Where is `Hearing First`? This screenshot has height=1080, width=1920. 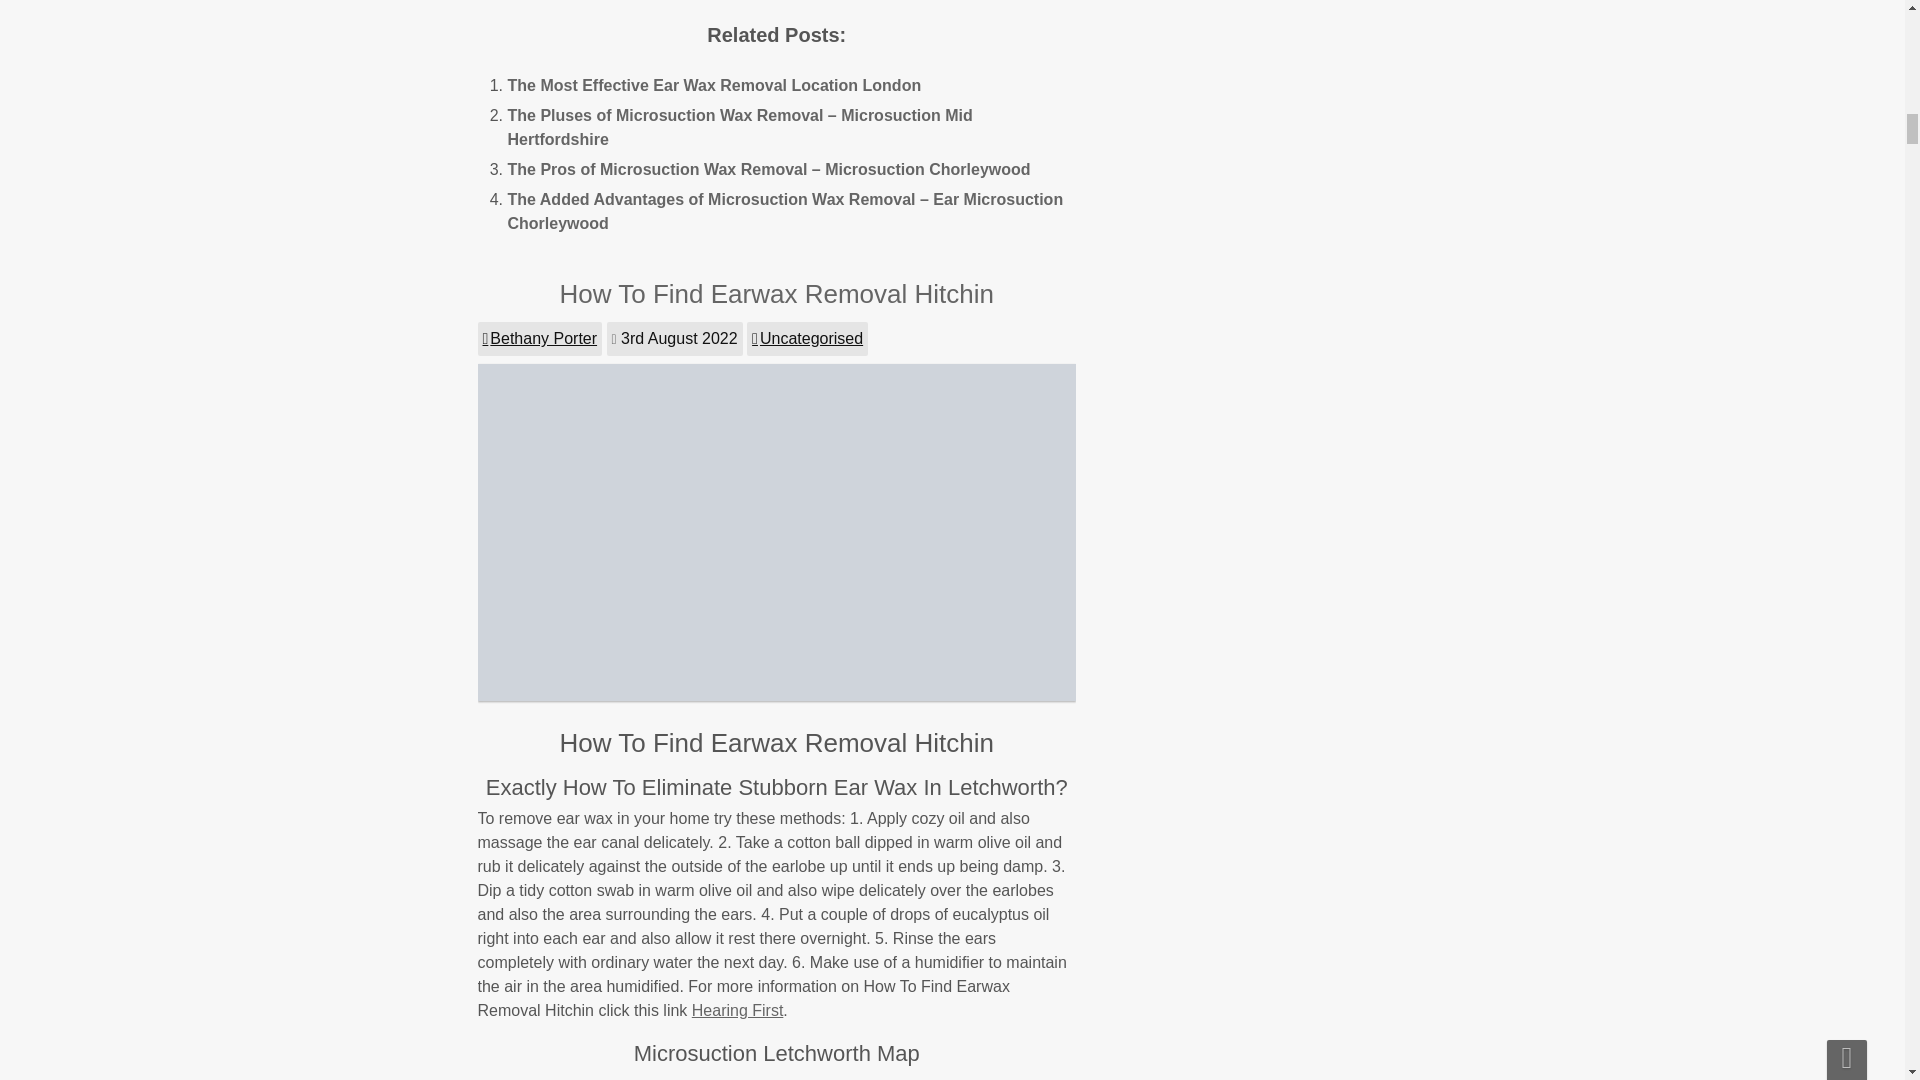
Hearing First is located at coordinates (737, 1010).